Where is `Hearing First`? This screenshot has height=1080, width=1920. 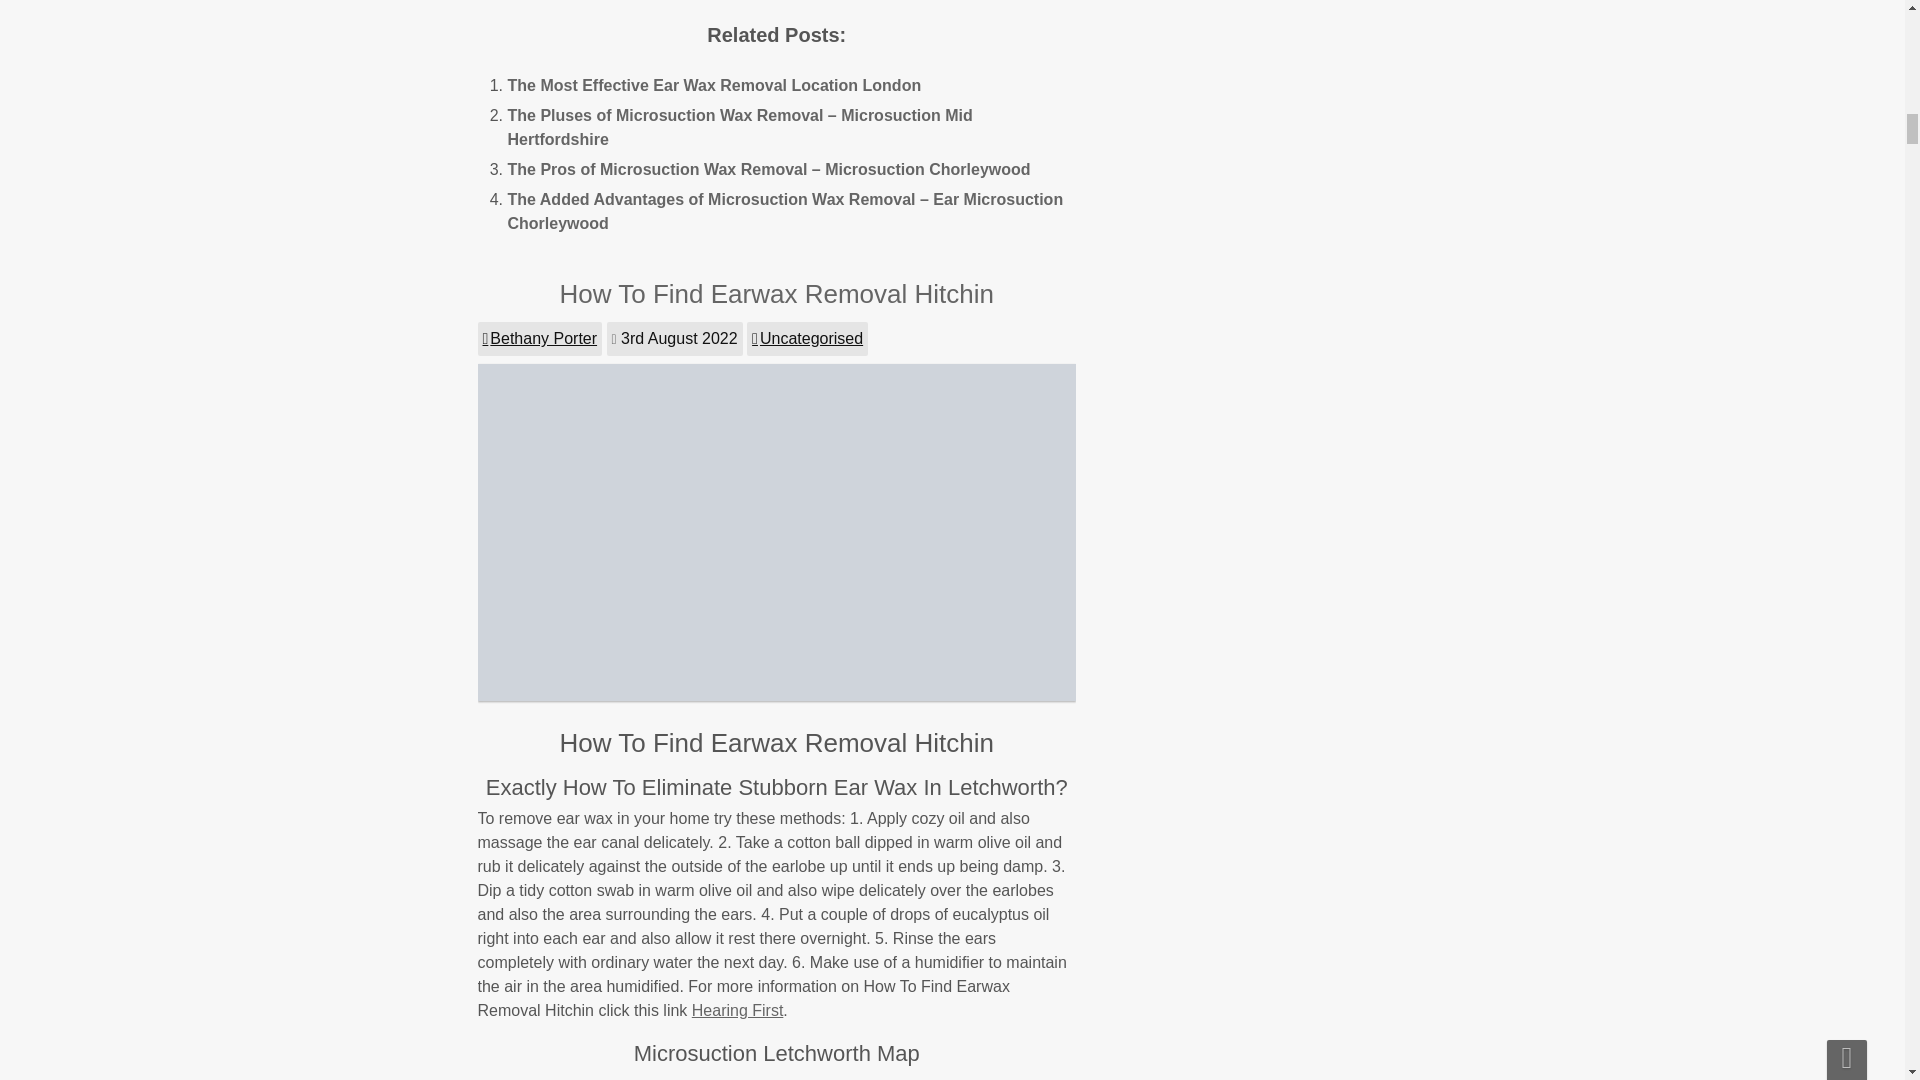
Hearing First is located at coordinates (737, 1010).